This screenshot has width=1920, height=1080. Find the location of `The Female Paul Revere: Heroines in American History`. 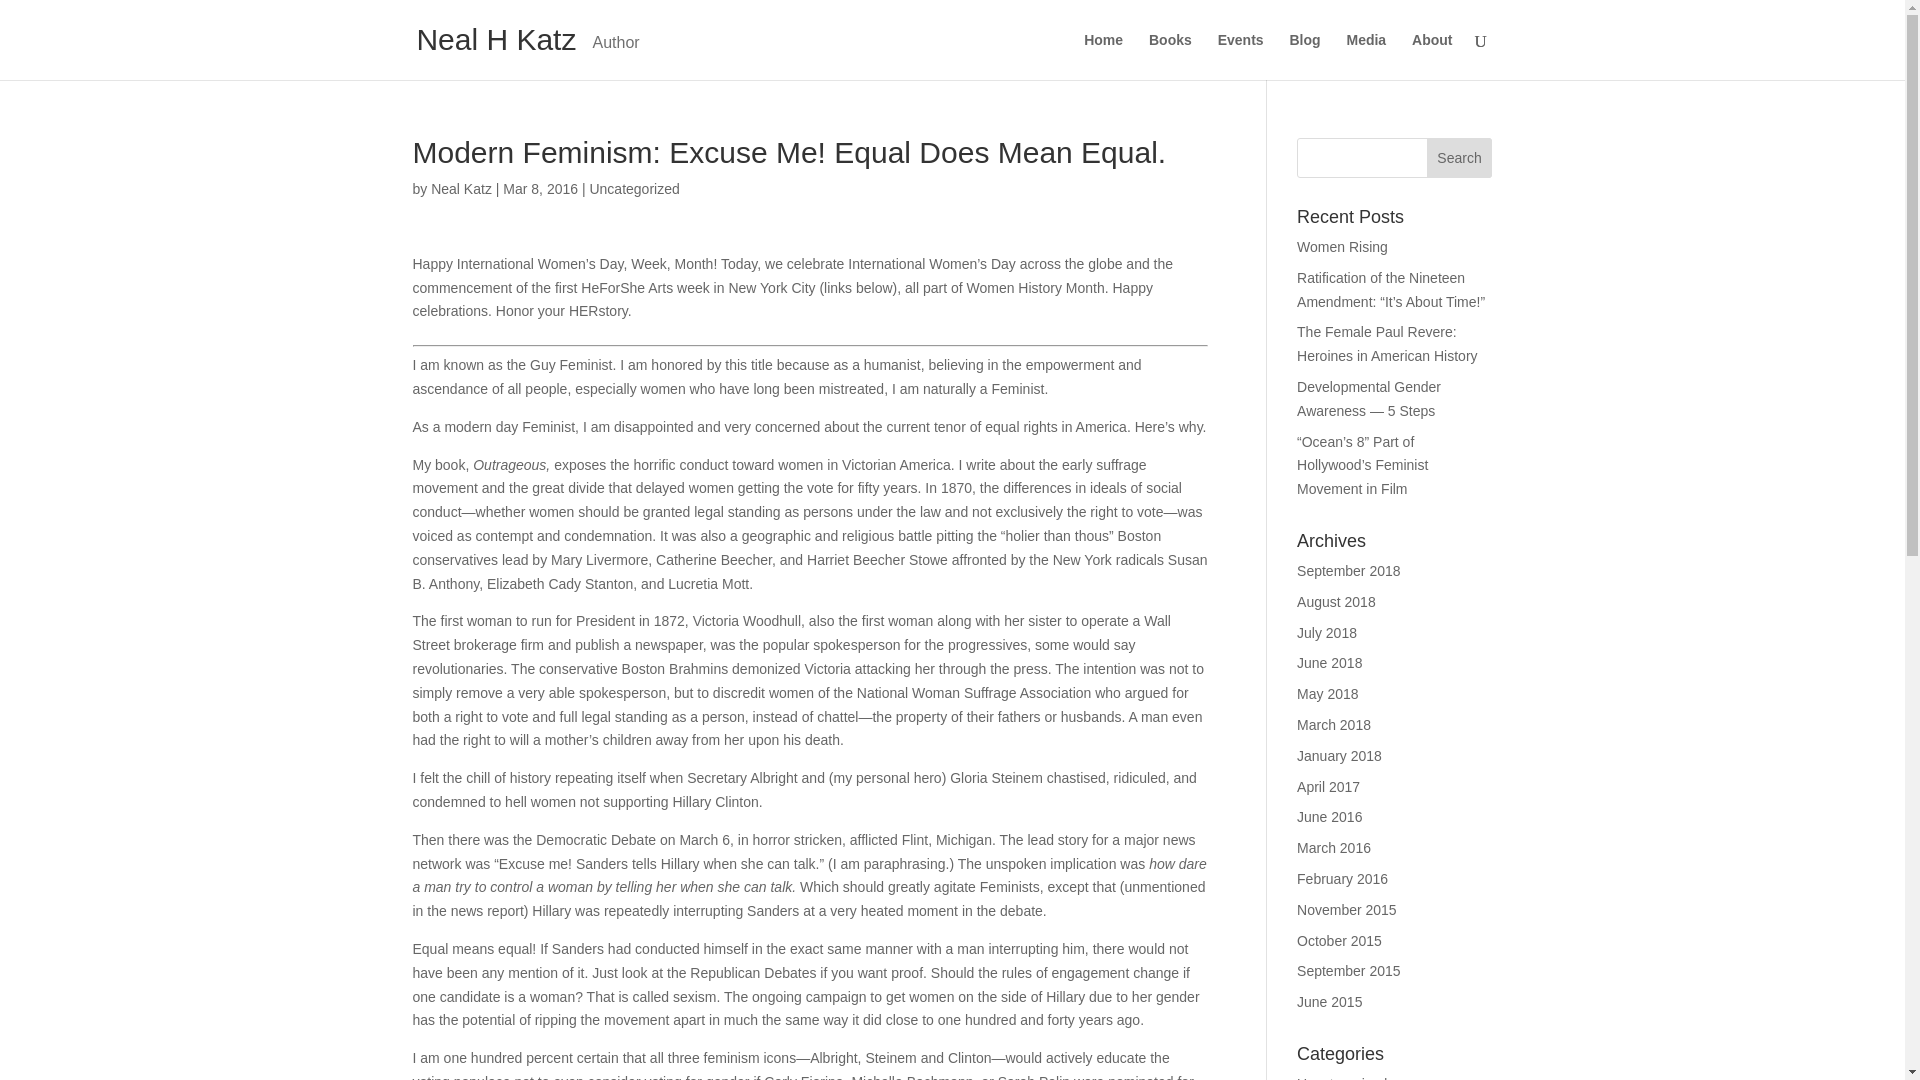

The Female Paul Revere: Heroines in American History is located at coordinates (1388, 344).